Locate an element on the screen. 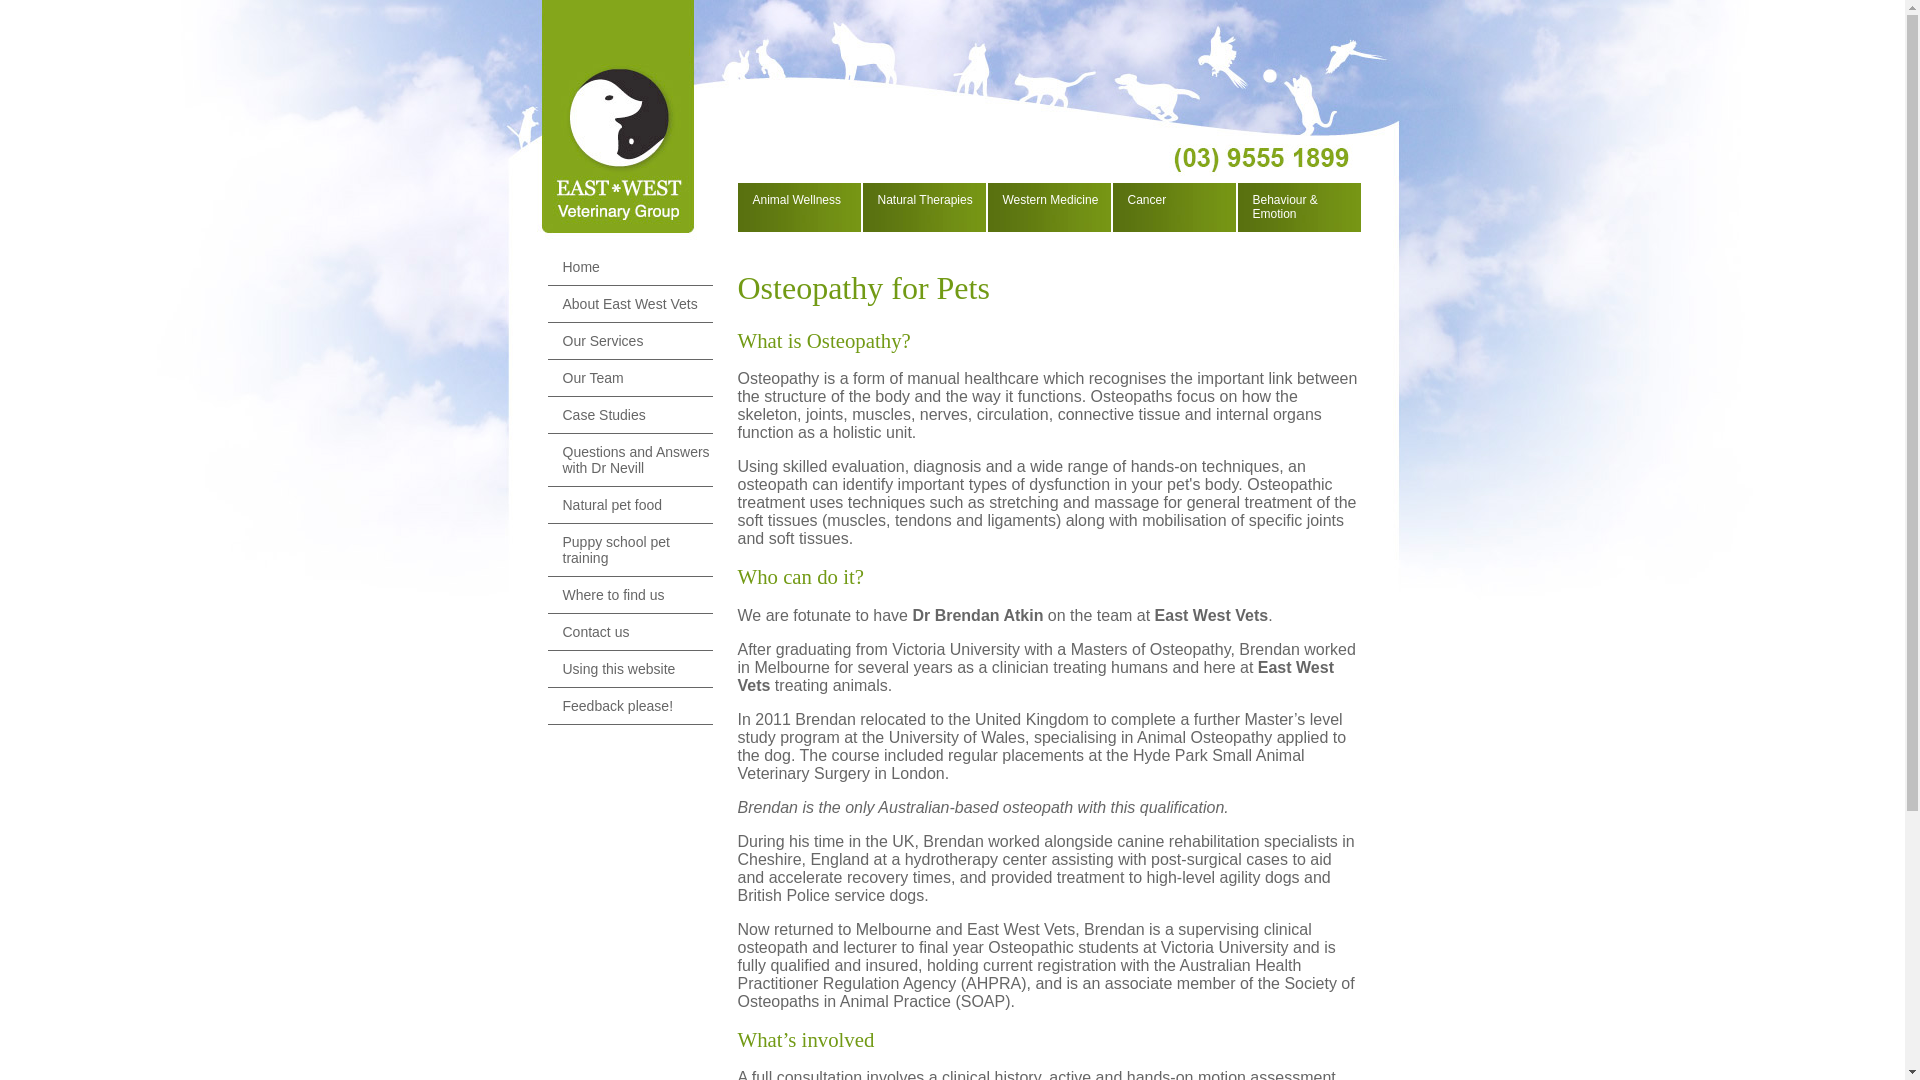 This screenshot has width=1920, height=1080. Natural Therapies is located at coordinates (923, 200).